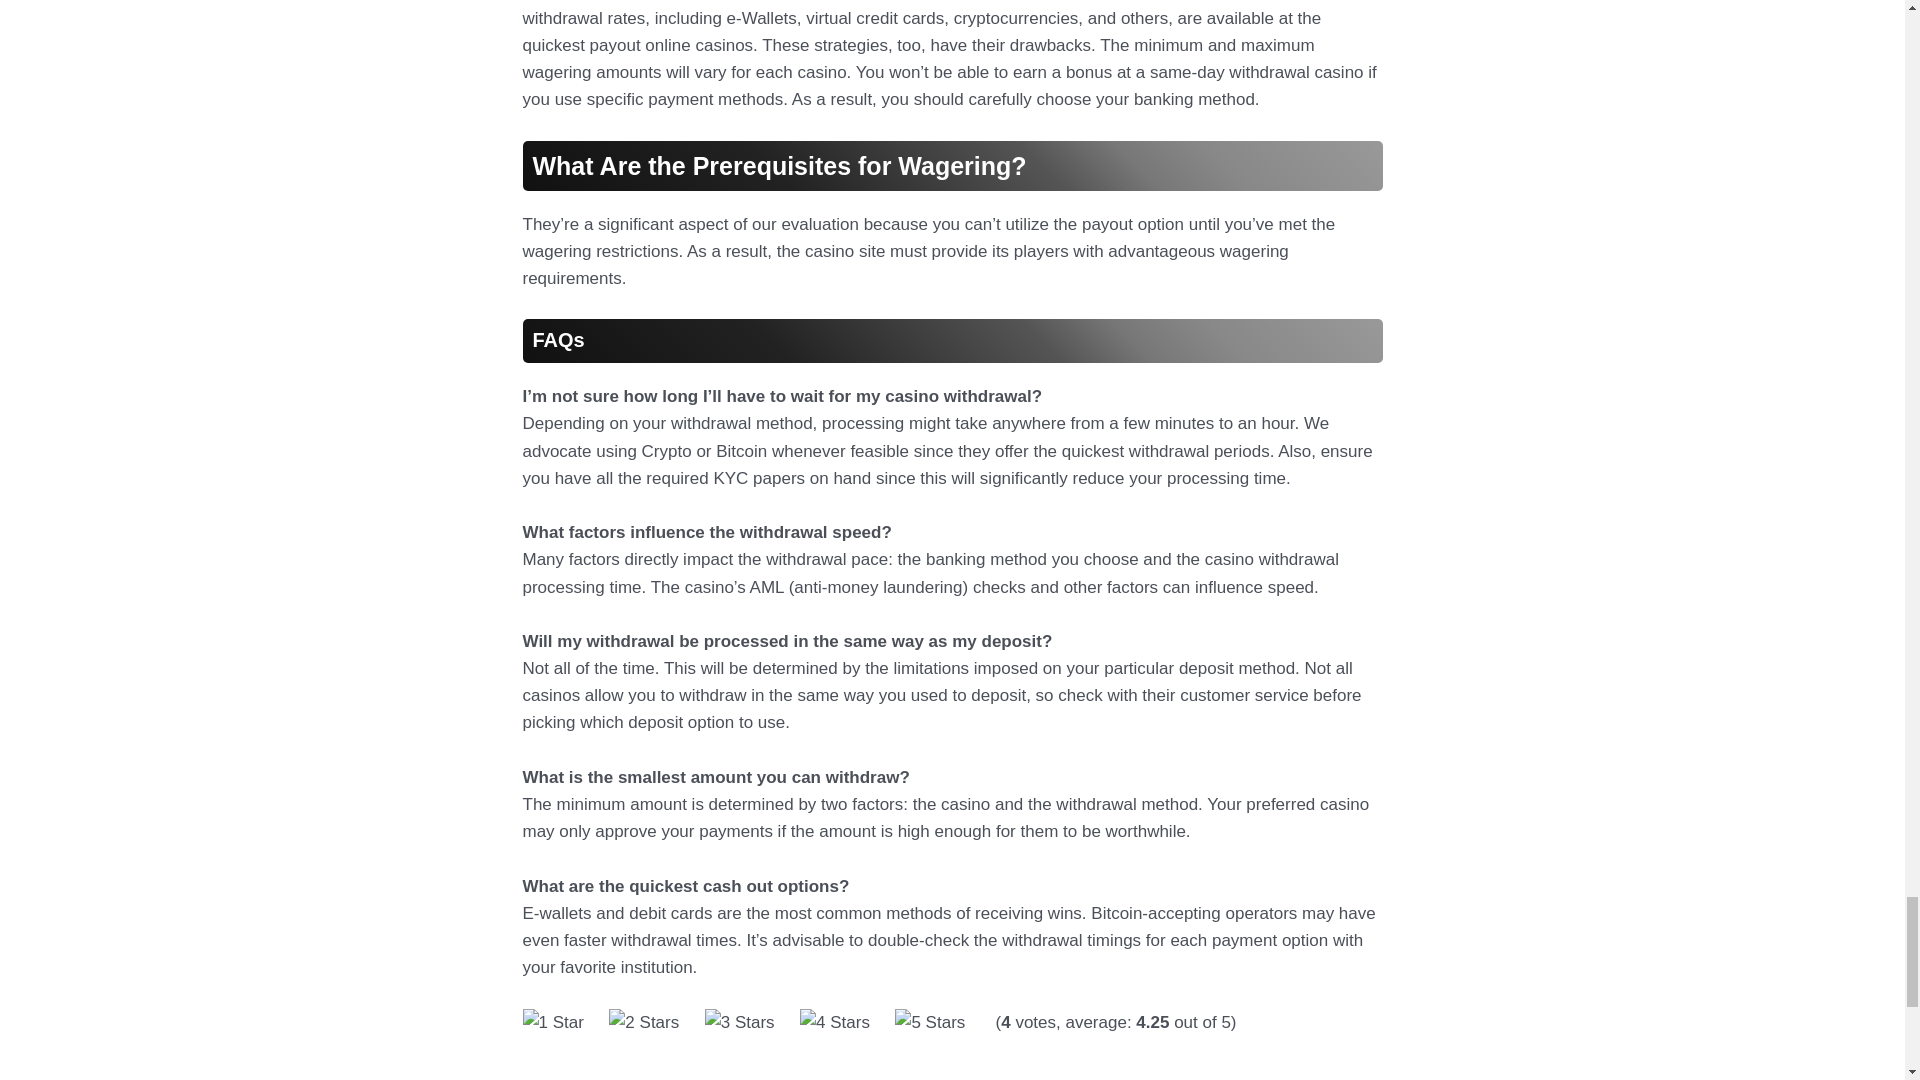  What do you see at coordinates (644, 1022) in the screenshot?
I see `2 Stars` at bounding box center [644, 1022].